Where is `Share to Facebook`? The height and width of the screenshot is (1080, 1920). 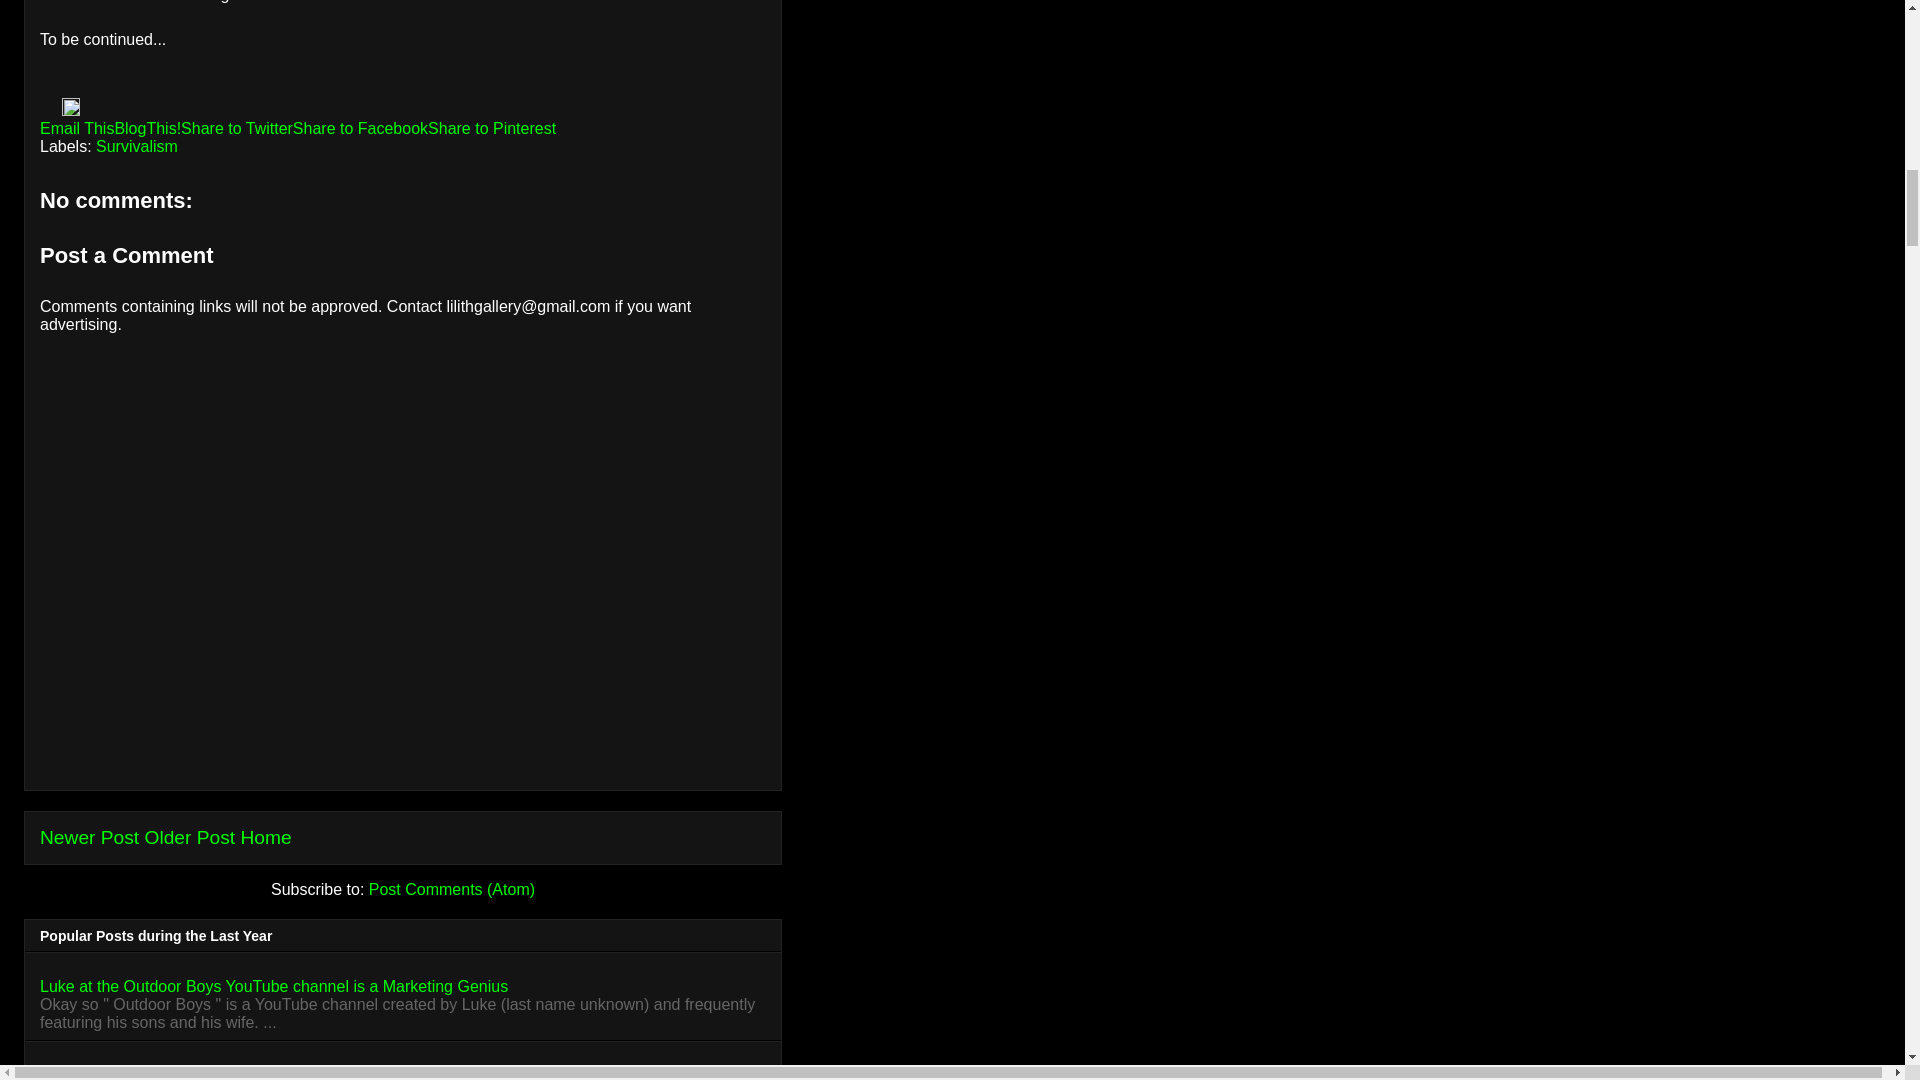 Share to Facebook is located at coordinates (360, 128).